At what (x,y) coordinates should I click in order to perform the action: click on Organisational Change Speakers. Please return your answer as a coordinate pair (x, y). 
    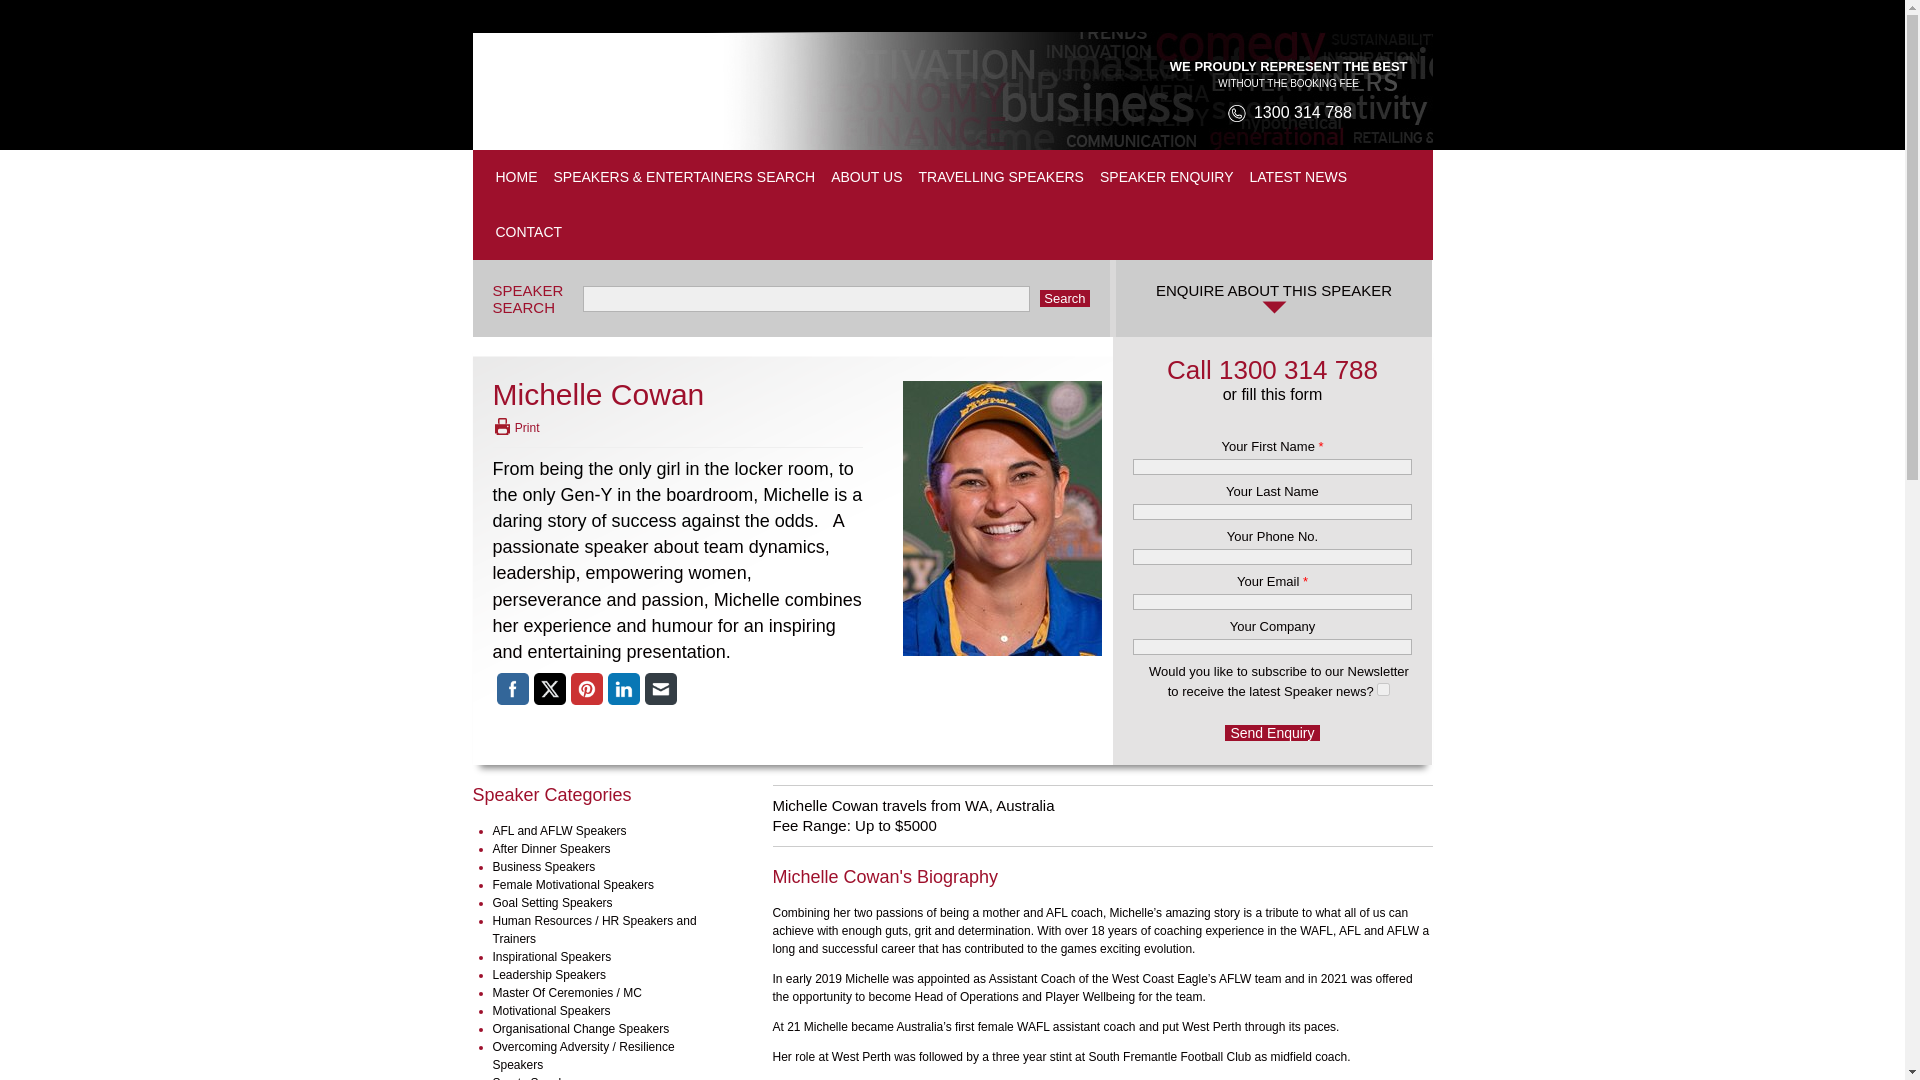
    Looking at the image, I should click on (580, 1028).